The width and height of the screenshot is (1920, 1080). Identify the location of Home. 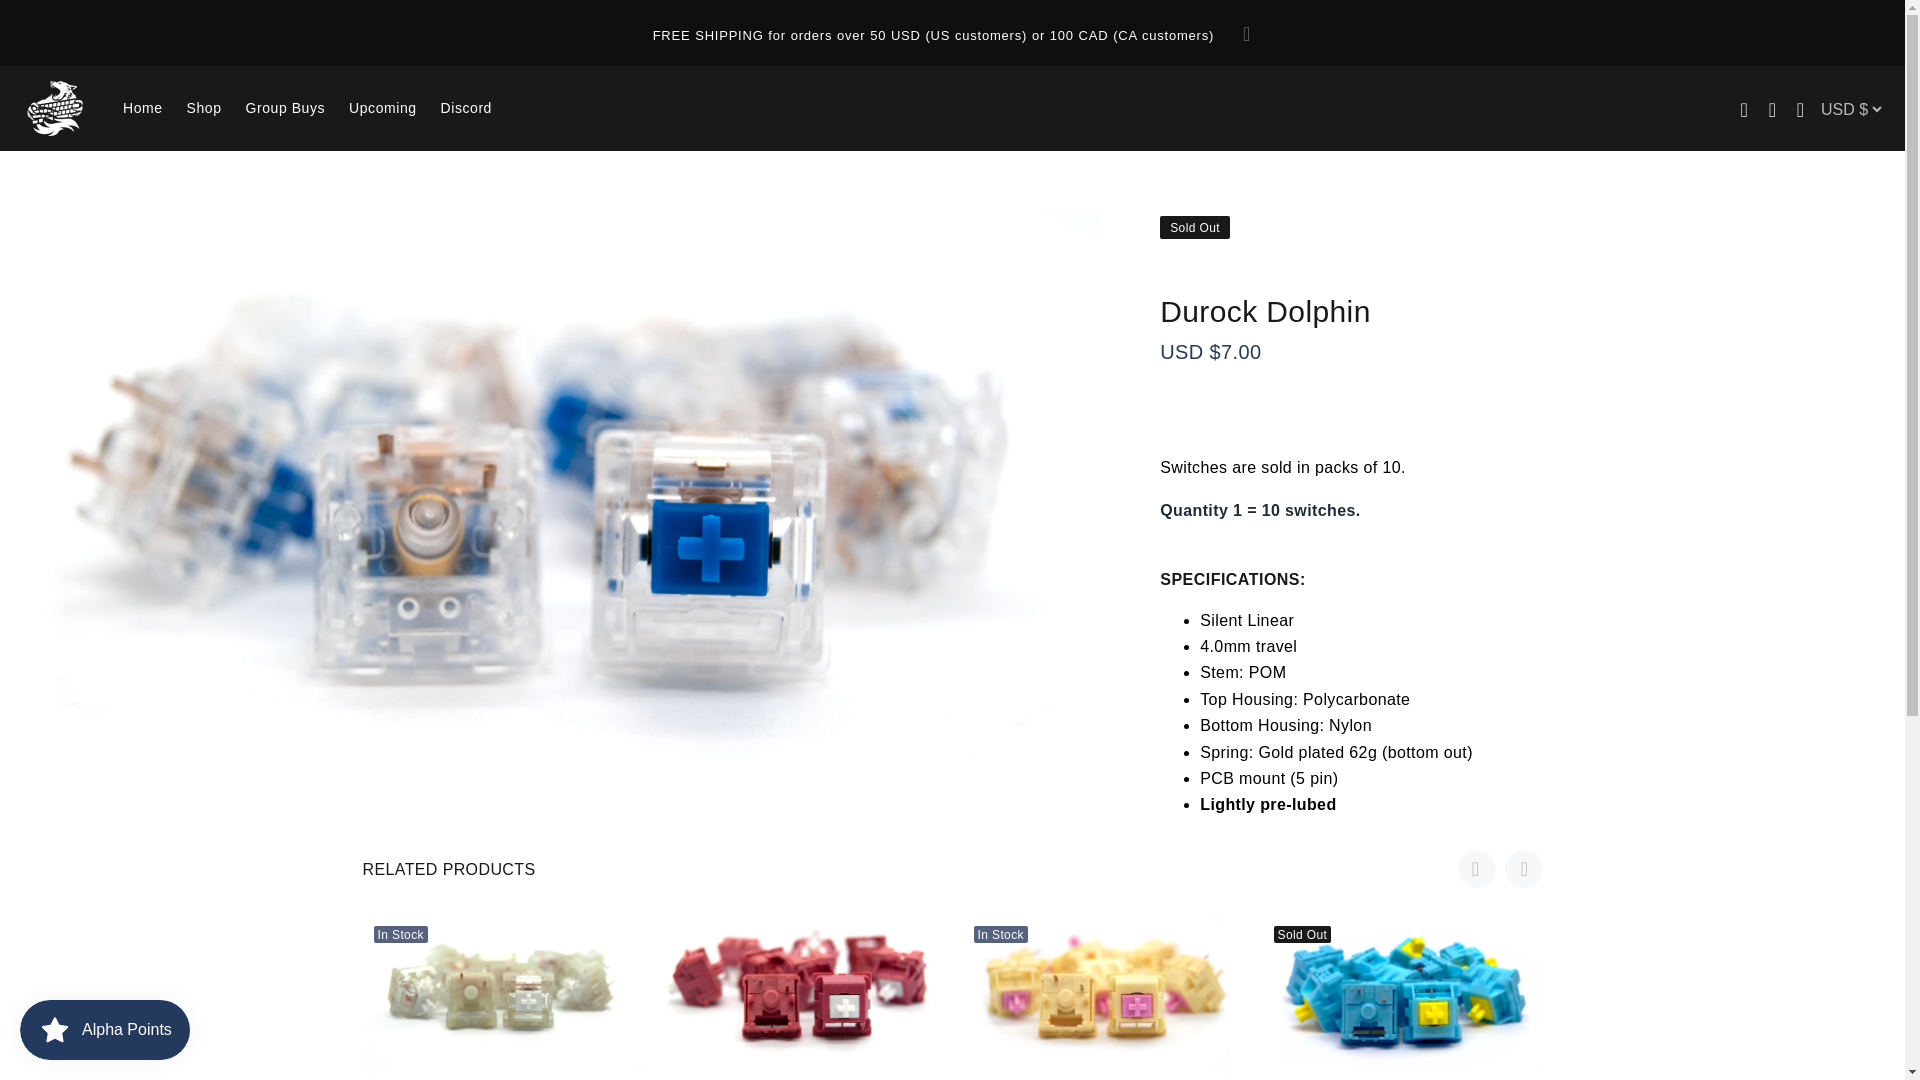
(142, 108).